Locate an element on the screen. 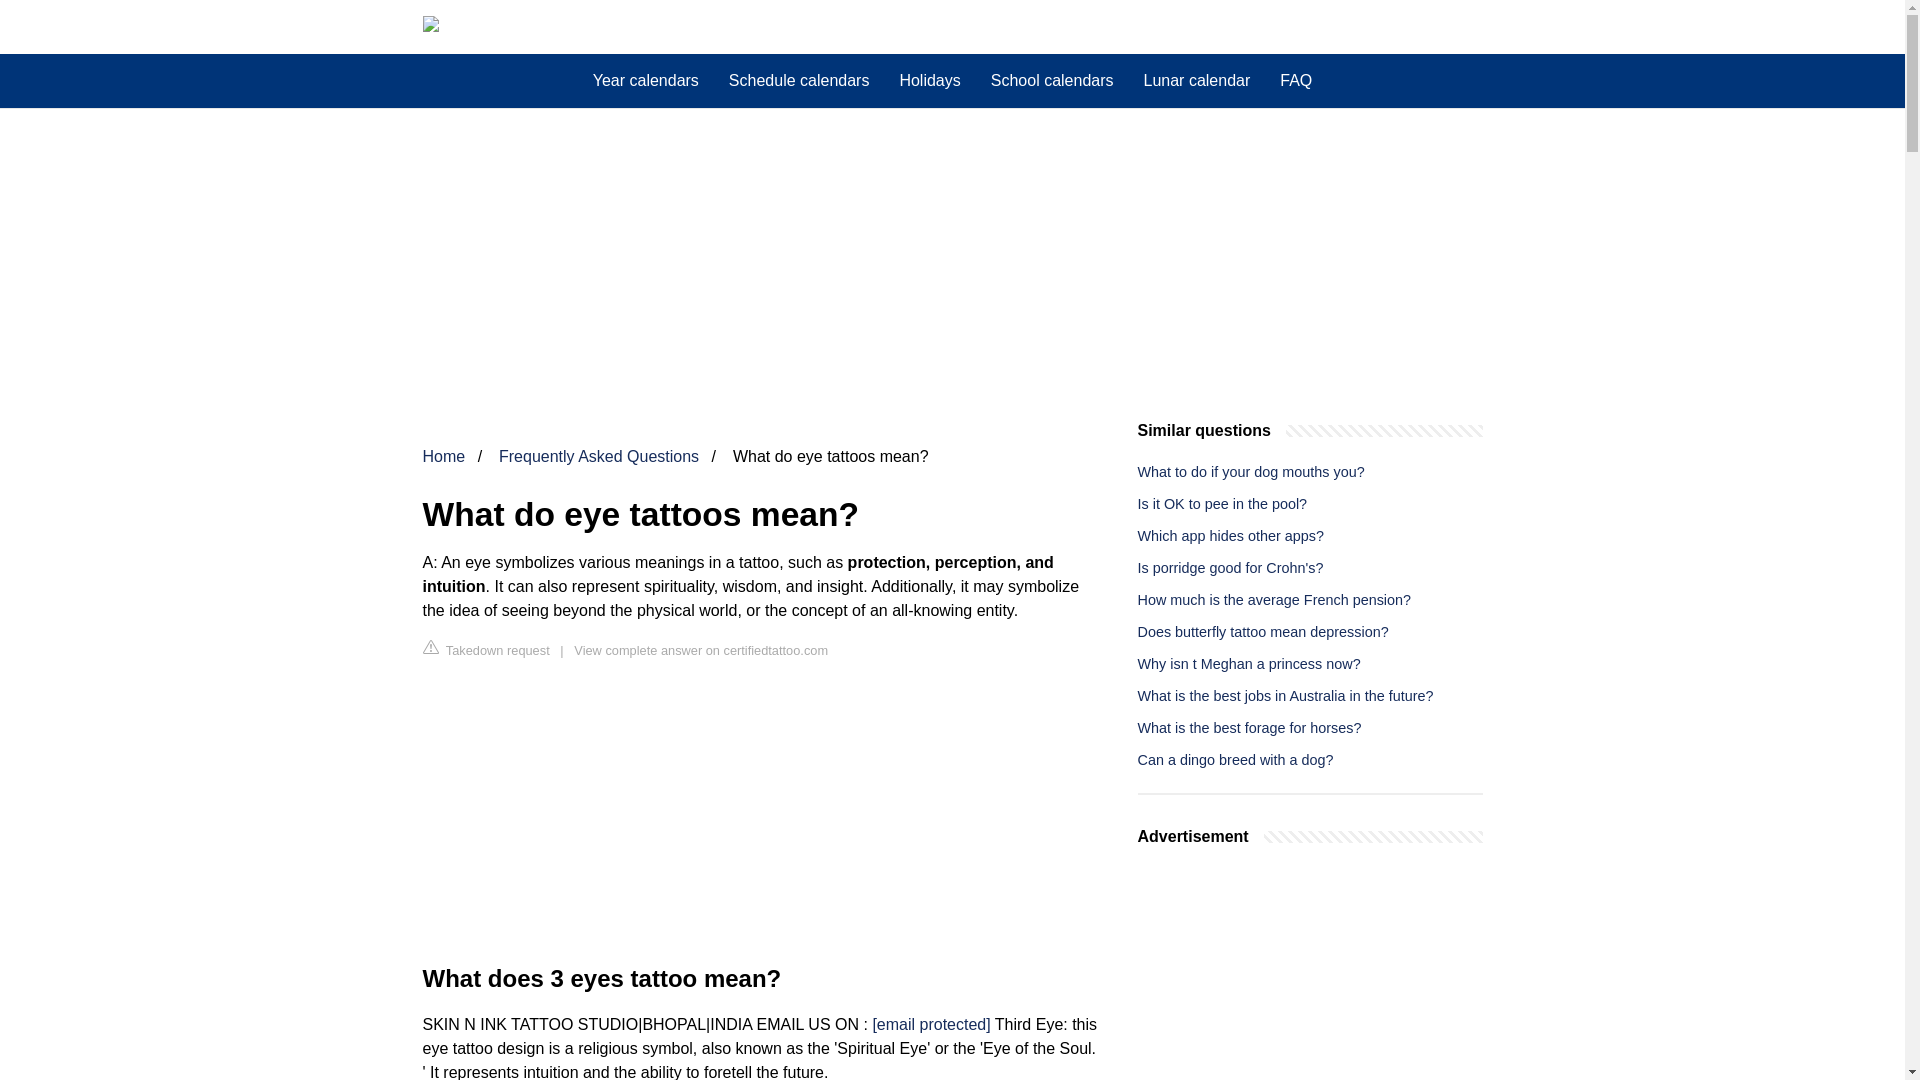 The width and height of the screenshot is (1920, 1080). School calendars is located at coordinates (1052, 81).